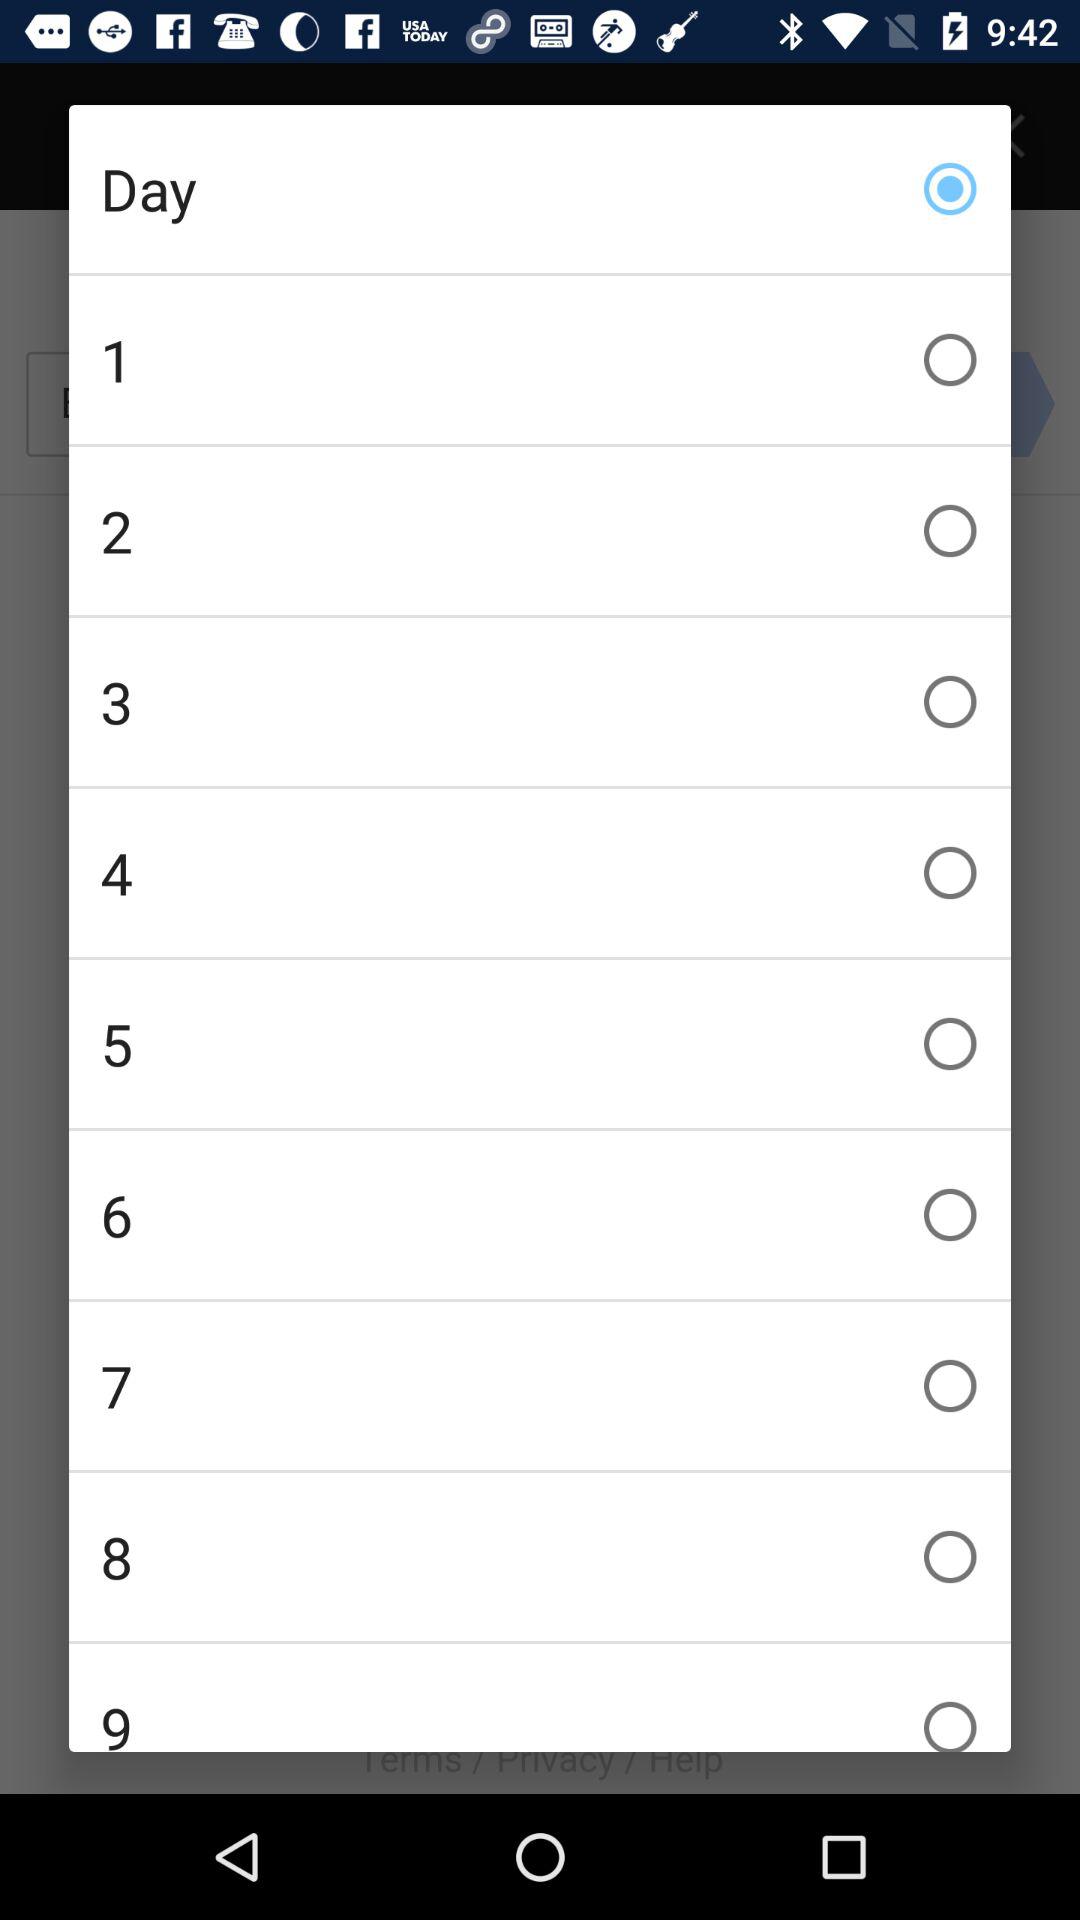  What do you see at coordinates (540, 360) in the screenshot?
I see `turn off the item below day item` at bounding box center [540, 360].